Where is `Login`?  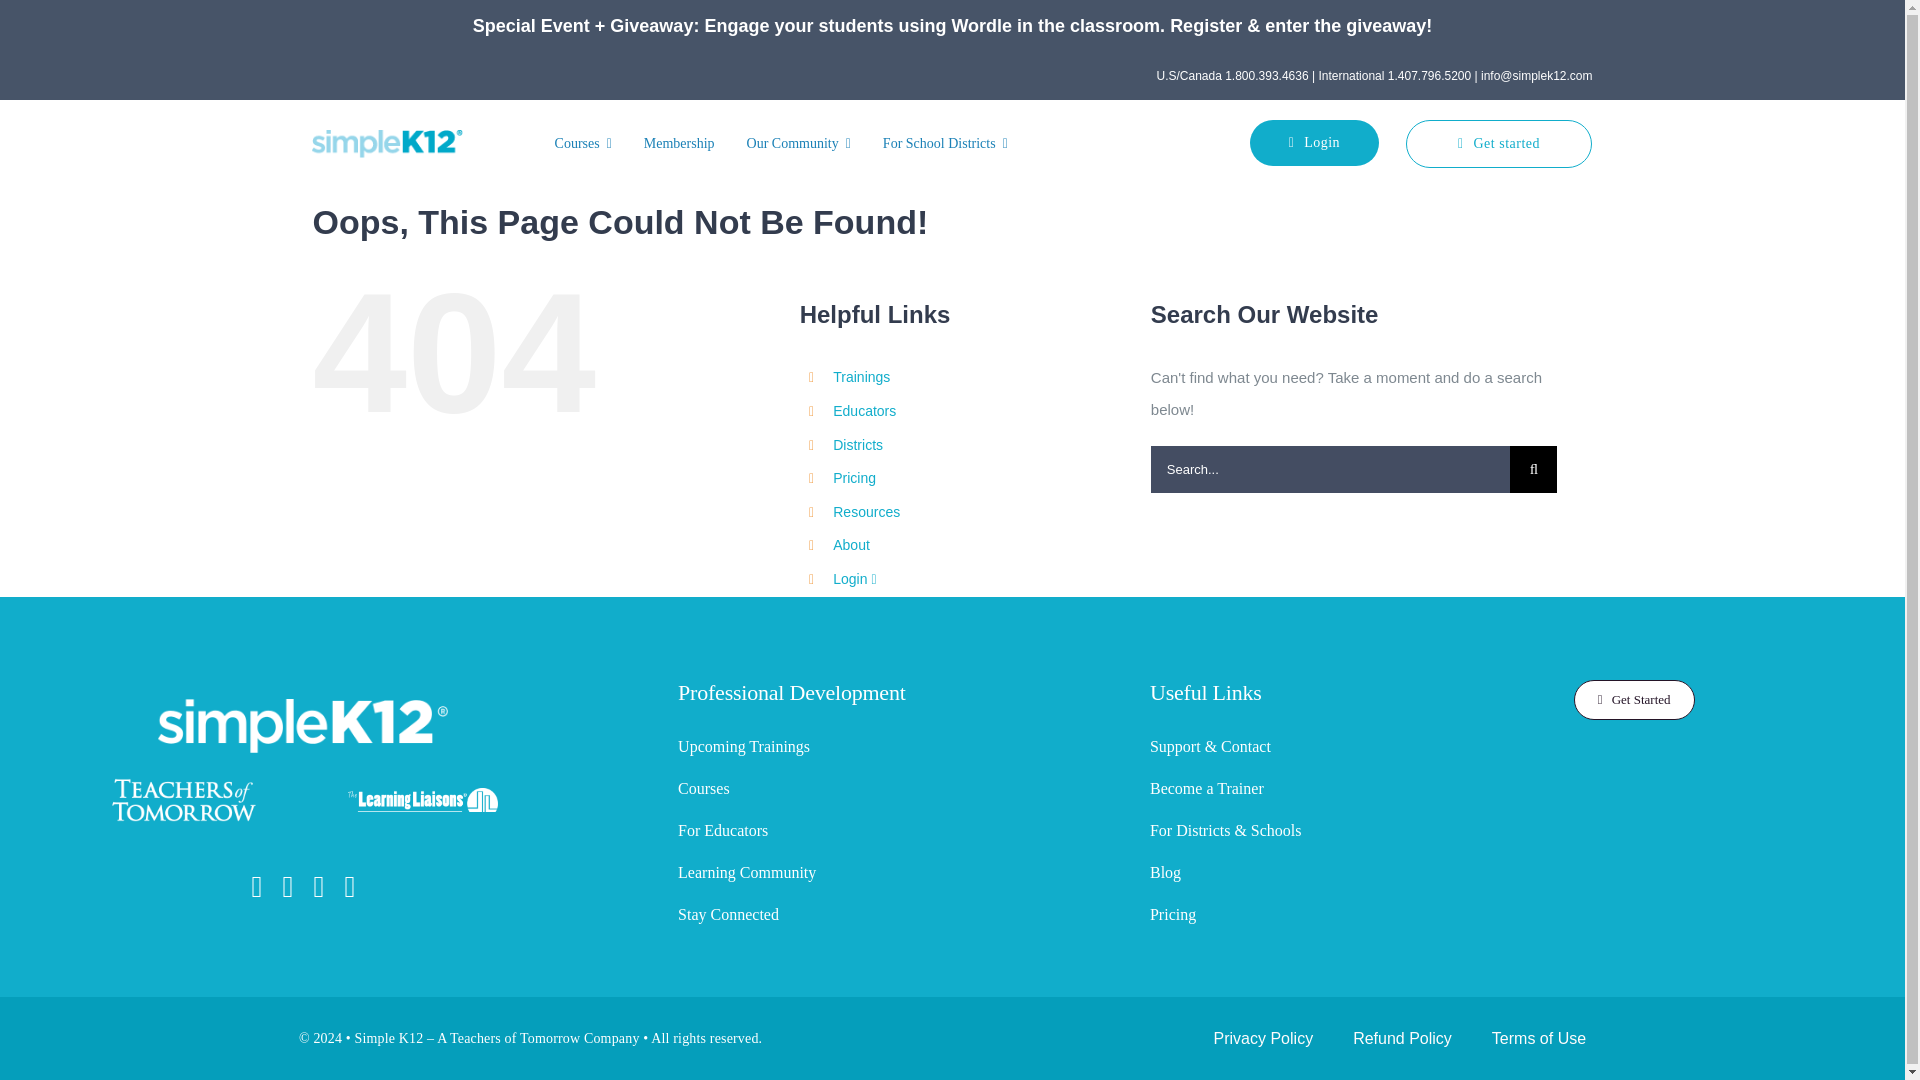
Login is located at coordinates (1314, 142).